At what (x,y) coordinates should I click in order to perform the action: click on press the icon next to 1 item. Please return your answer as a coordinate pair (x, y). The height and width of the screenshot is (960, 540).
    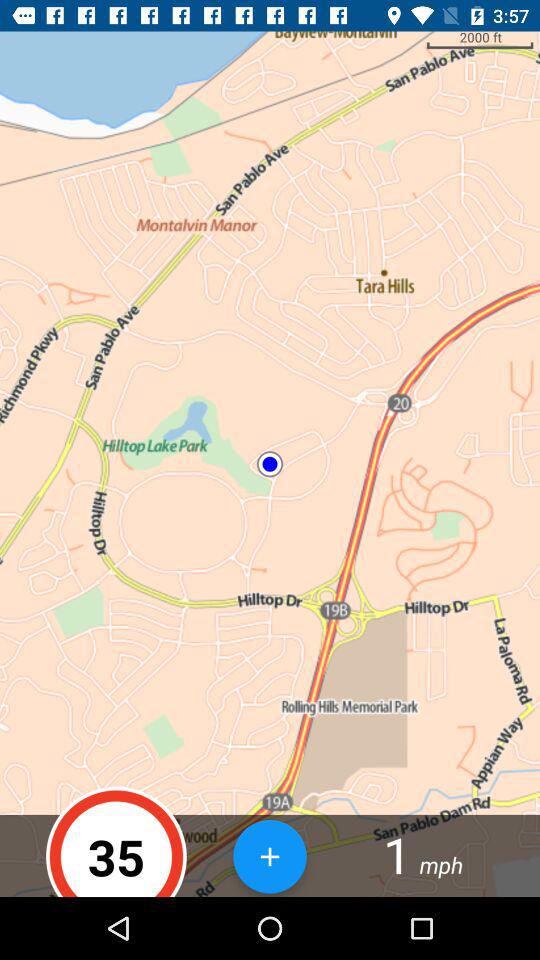
    Looking at the image, I should click on (270, 856).